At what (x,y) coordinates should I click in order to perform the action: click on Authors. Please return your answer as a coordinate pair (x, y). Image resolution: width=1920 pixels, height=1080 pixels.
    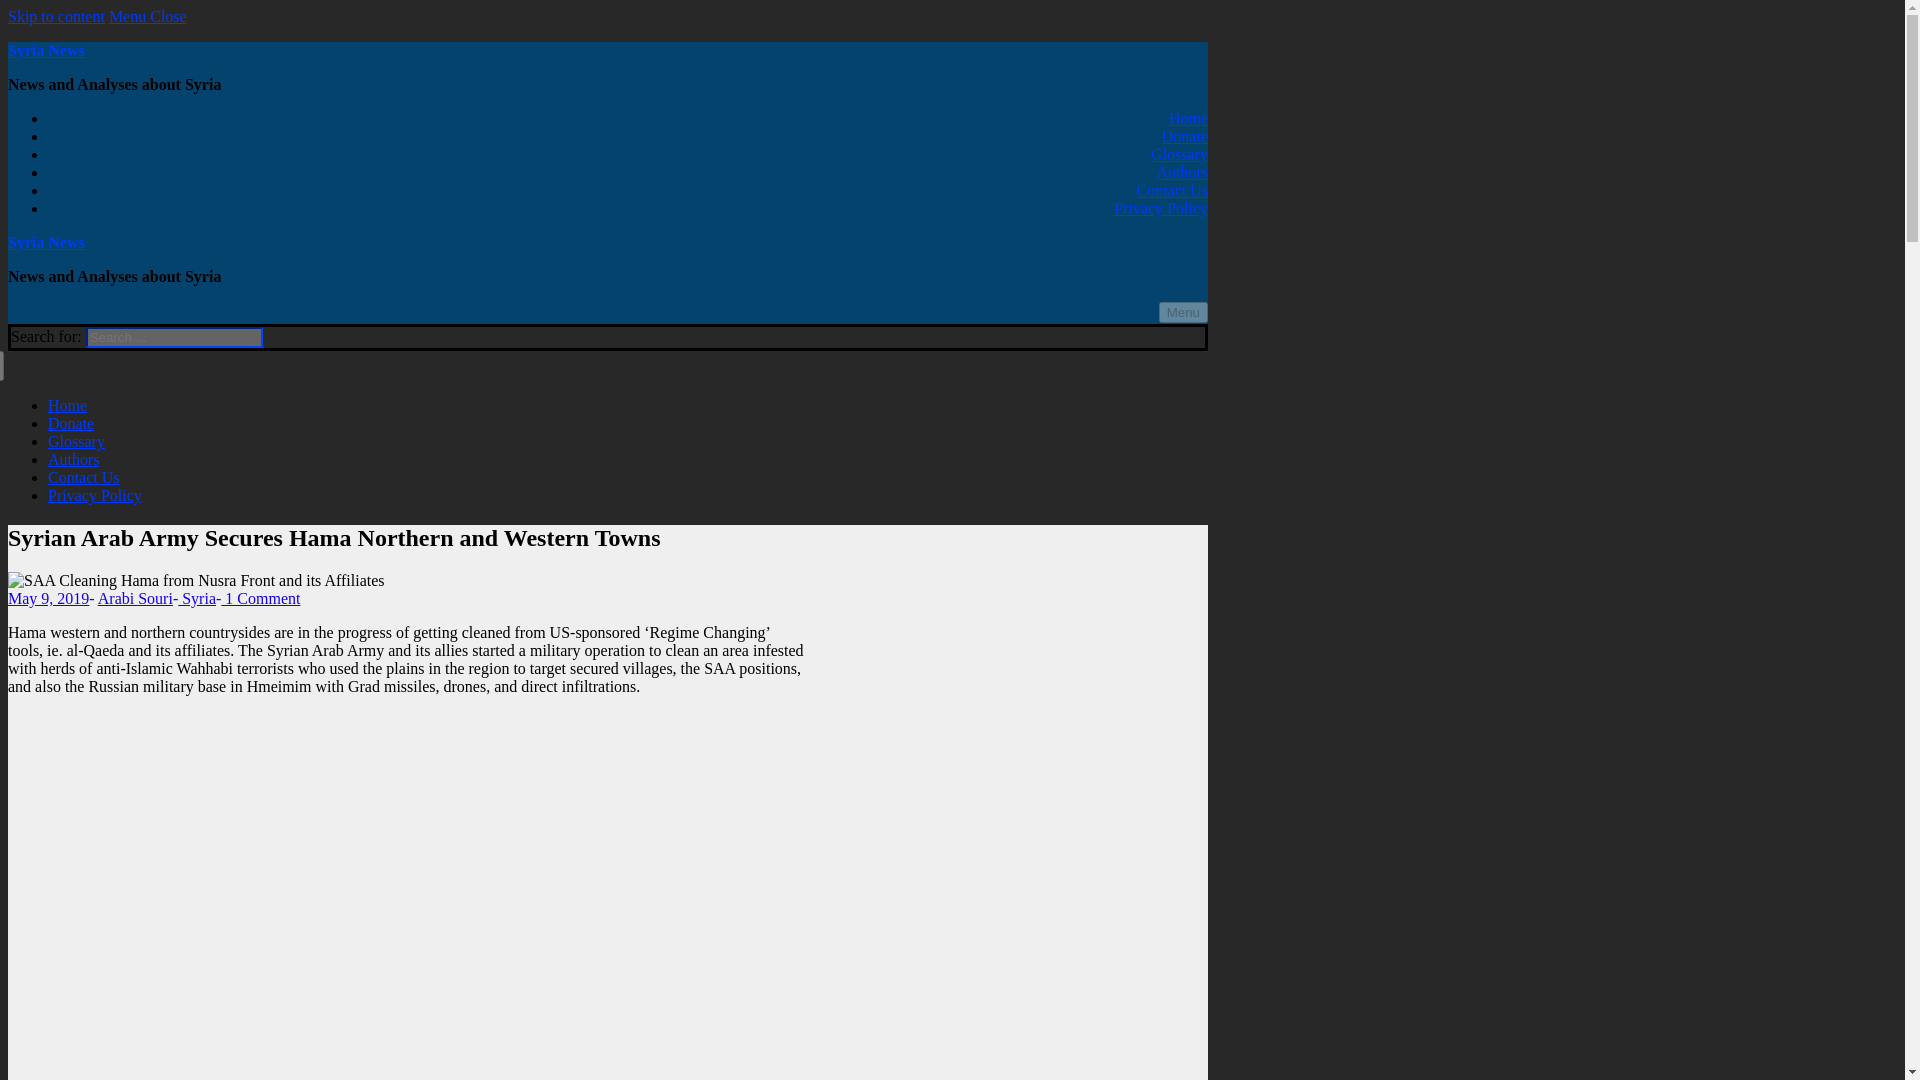
    Looking at the image, I should click on (74, 459).